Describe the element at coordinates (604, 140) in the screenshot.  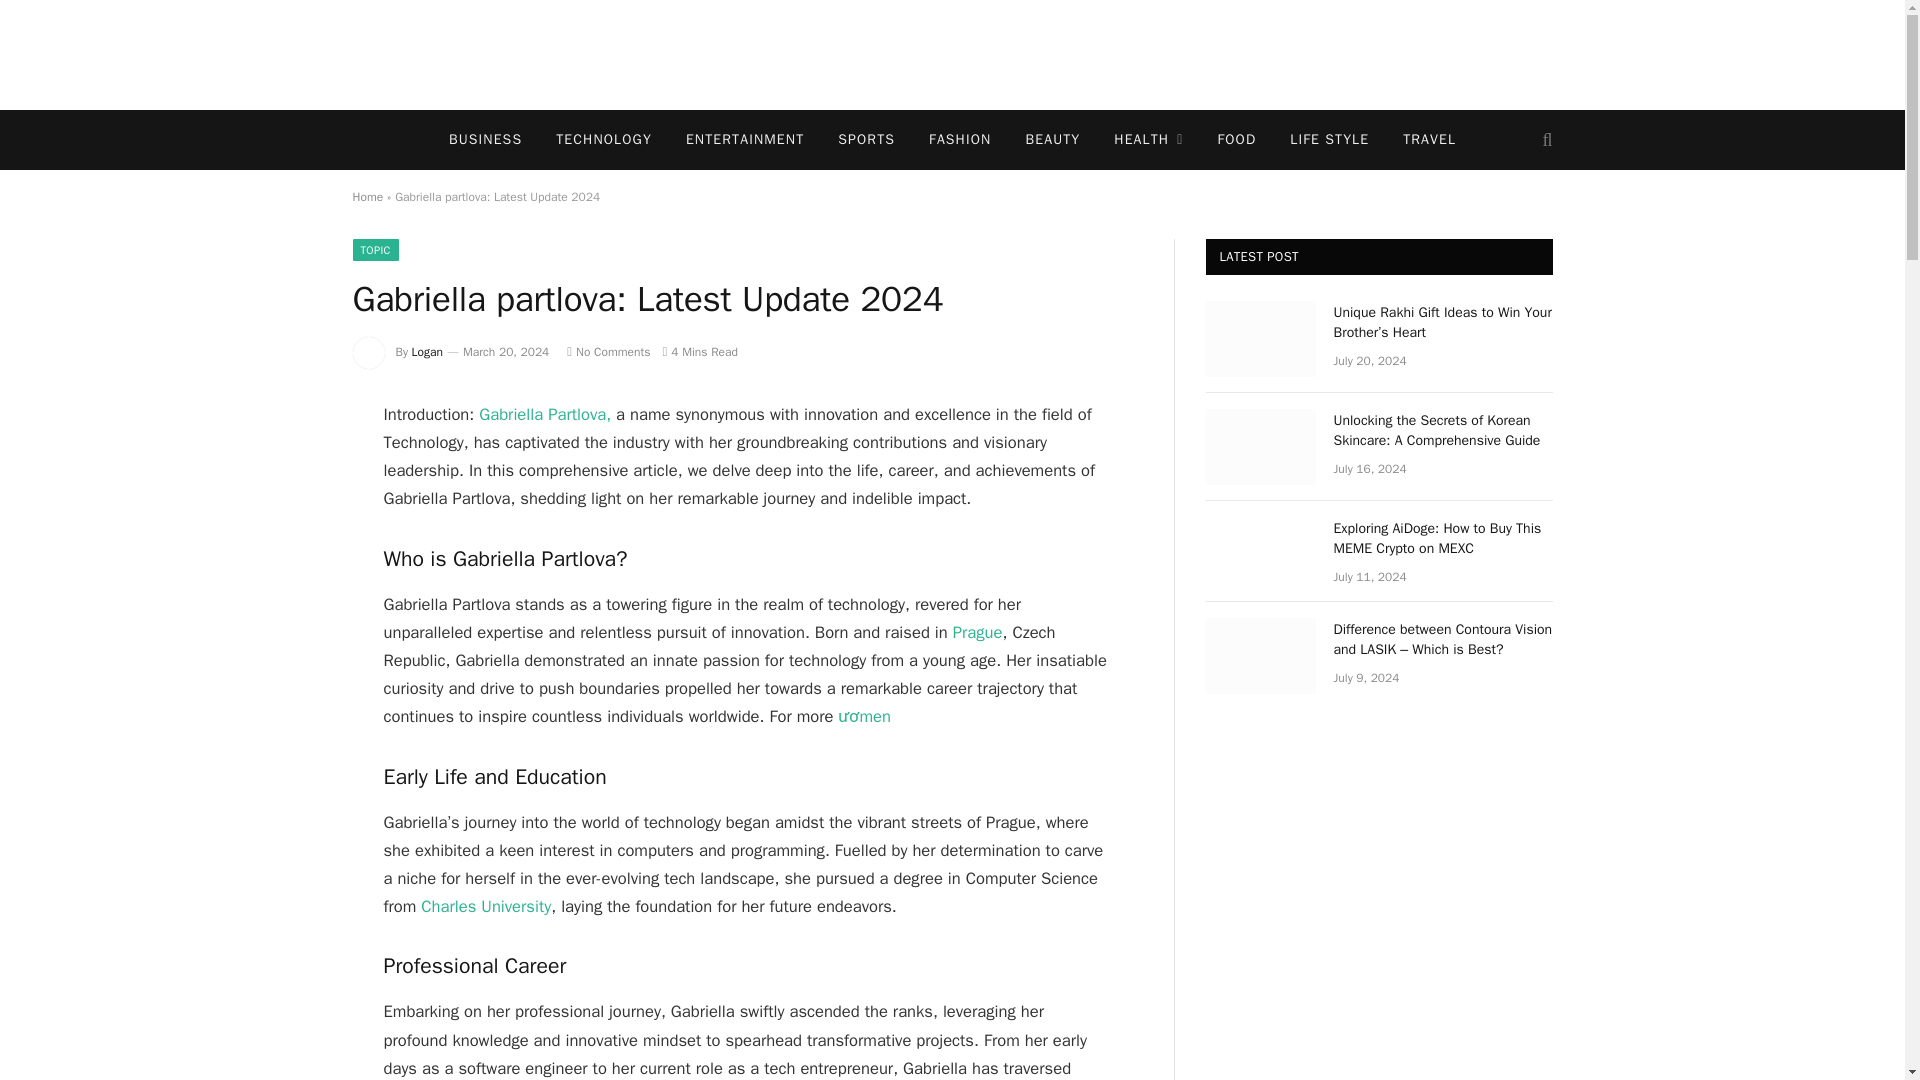
I see `TECHNOLOGY` at that location.